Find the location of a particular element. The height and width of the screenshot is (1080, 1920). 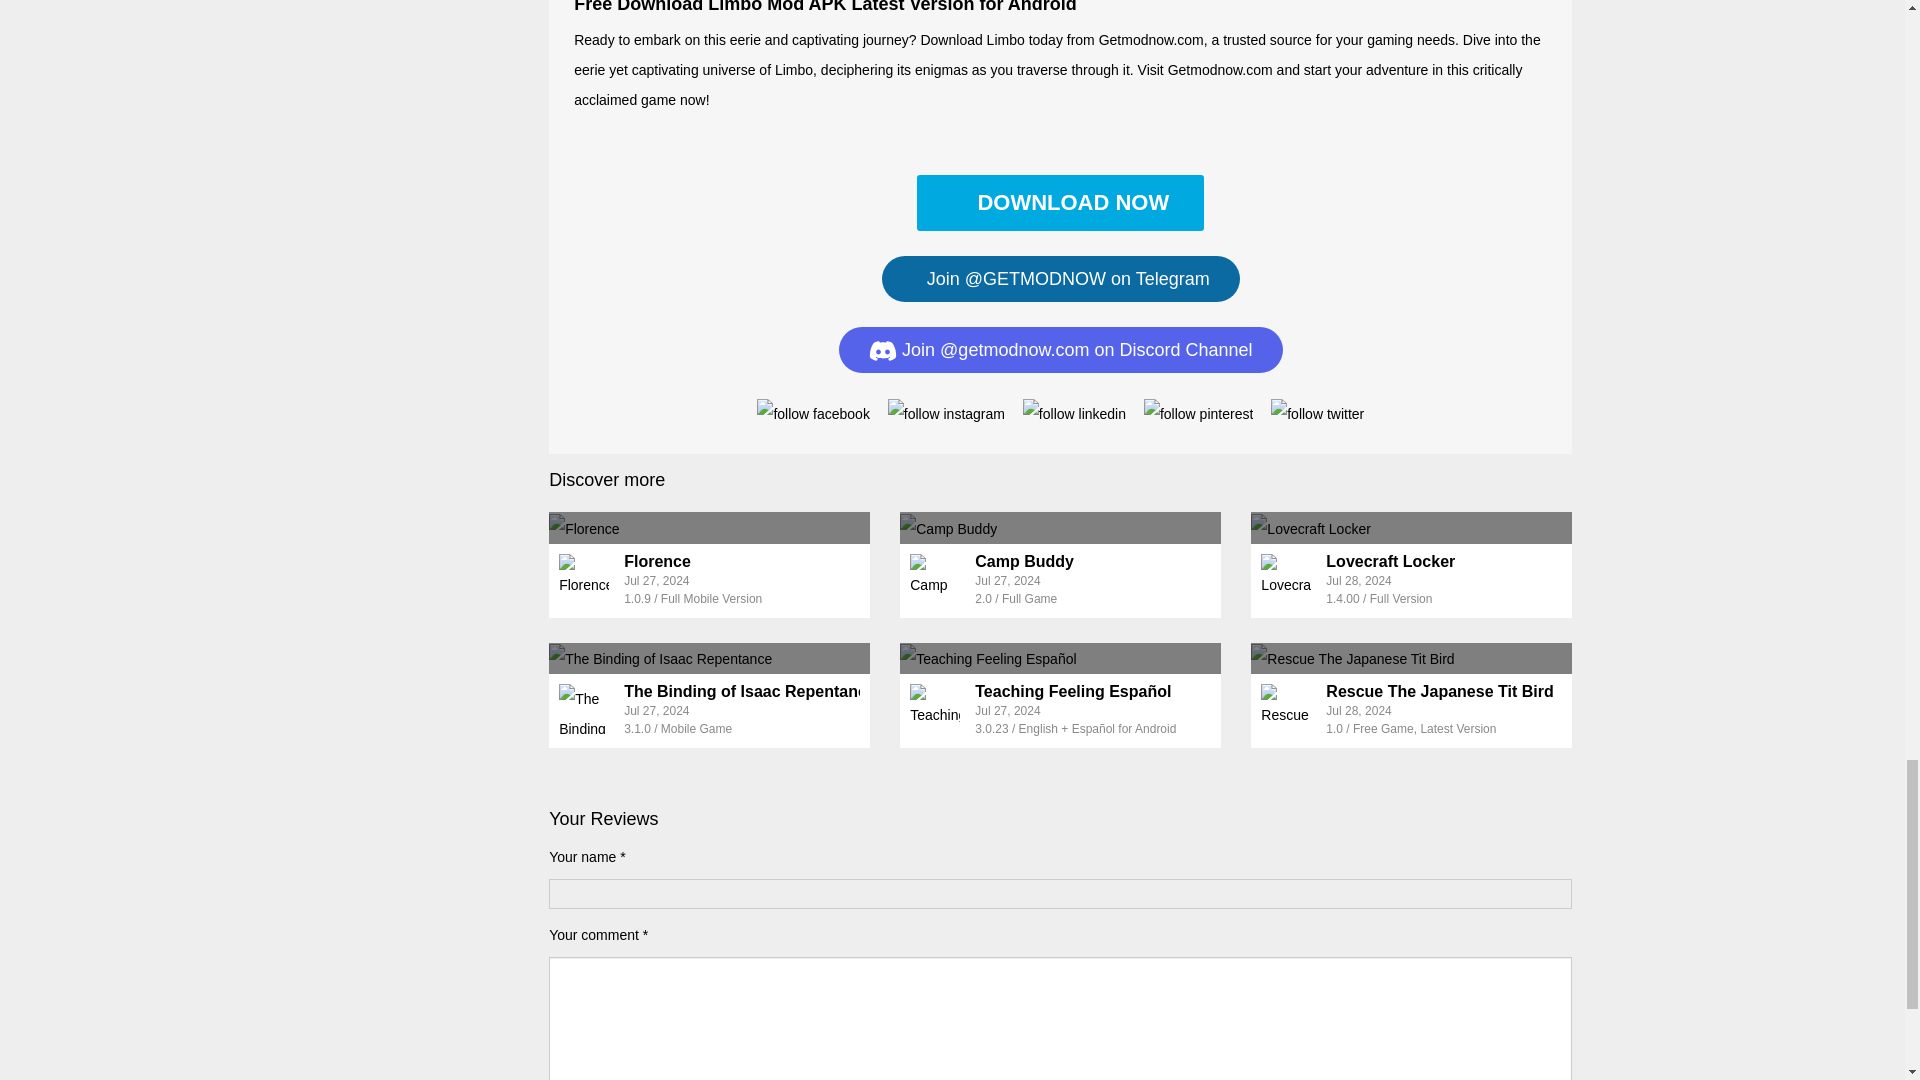

Lovecraft Locker is located at coordinates (1390, 561).